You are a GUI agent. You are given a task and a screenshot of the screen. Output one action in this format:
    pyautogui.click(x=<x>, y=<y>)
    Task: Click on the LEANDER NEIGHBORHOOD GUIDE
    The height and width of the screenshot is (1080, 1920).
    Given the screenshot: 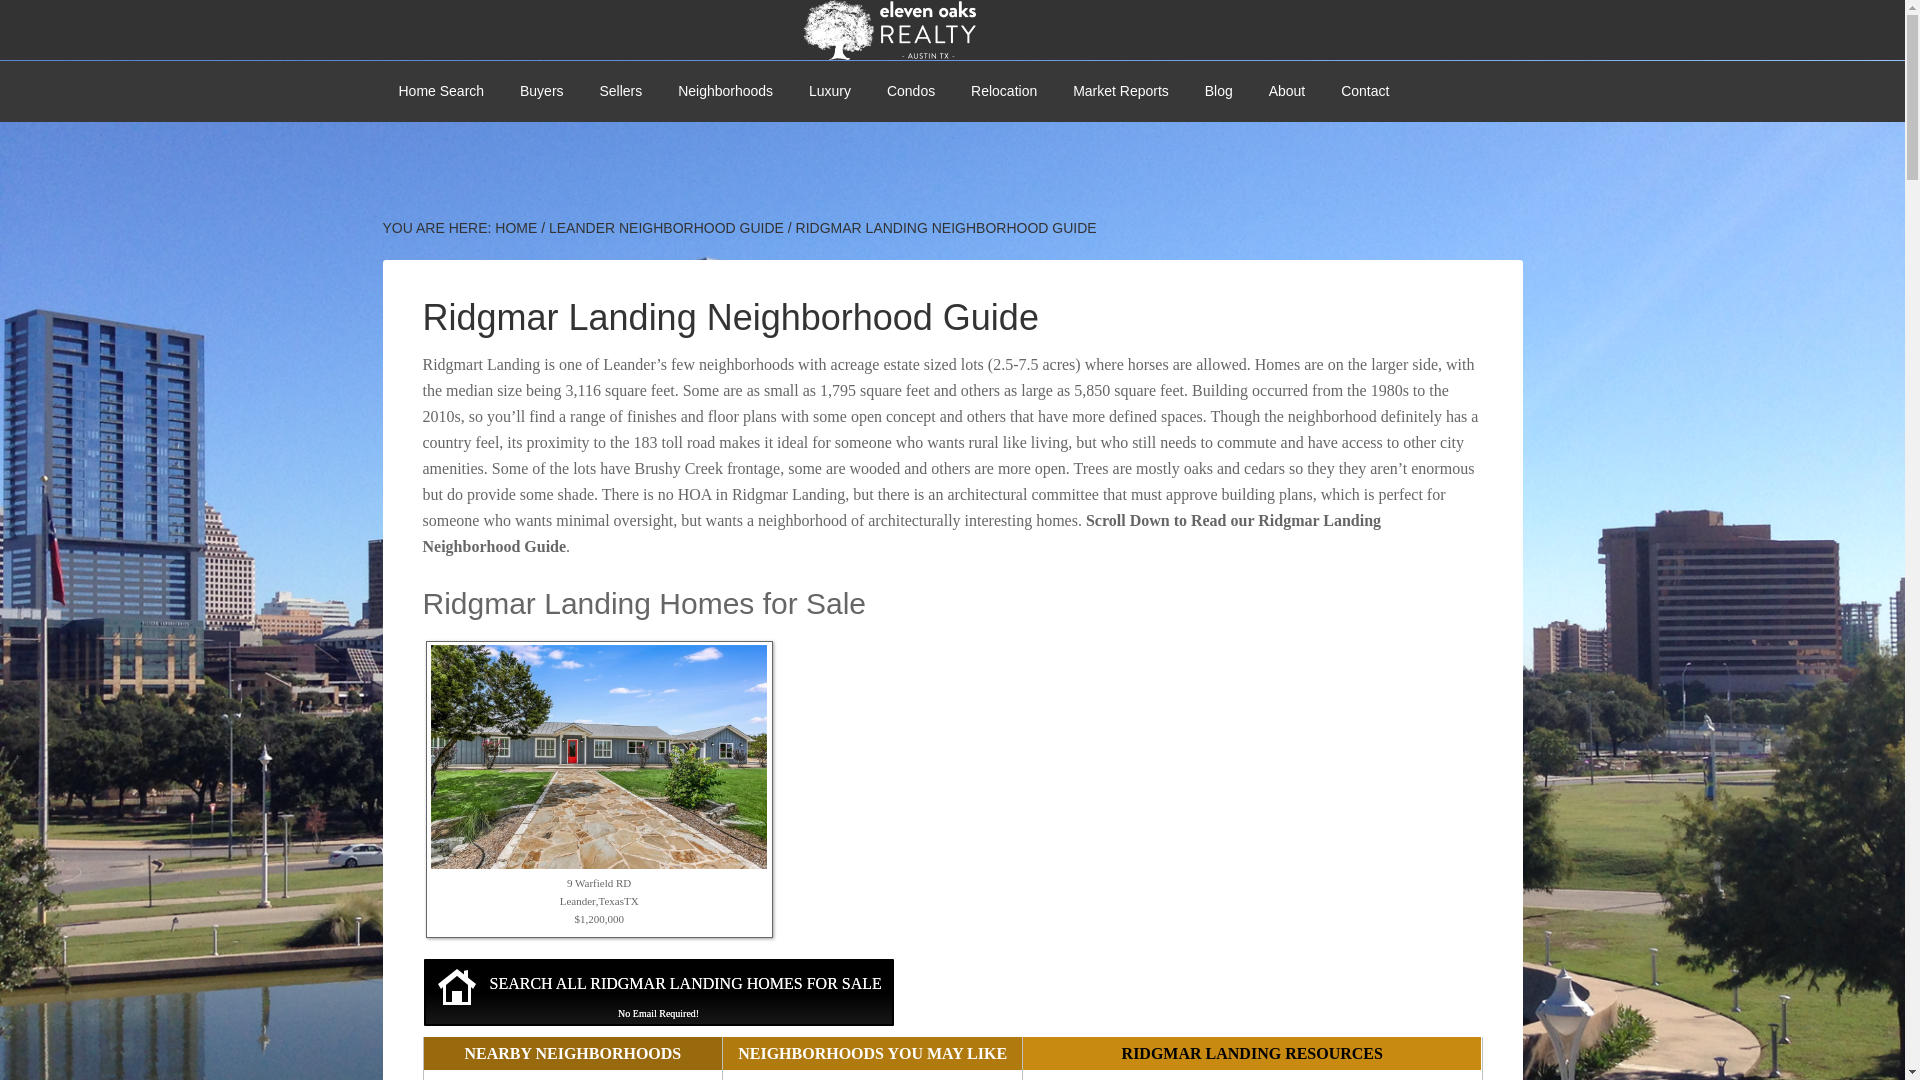 What is the action you would take?
    pyautogui.click(x=666, y=228)
    